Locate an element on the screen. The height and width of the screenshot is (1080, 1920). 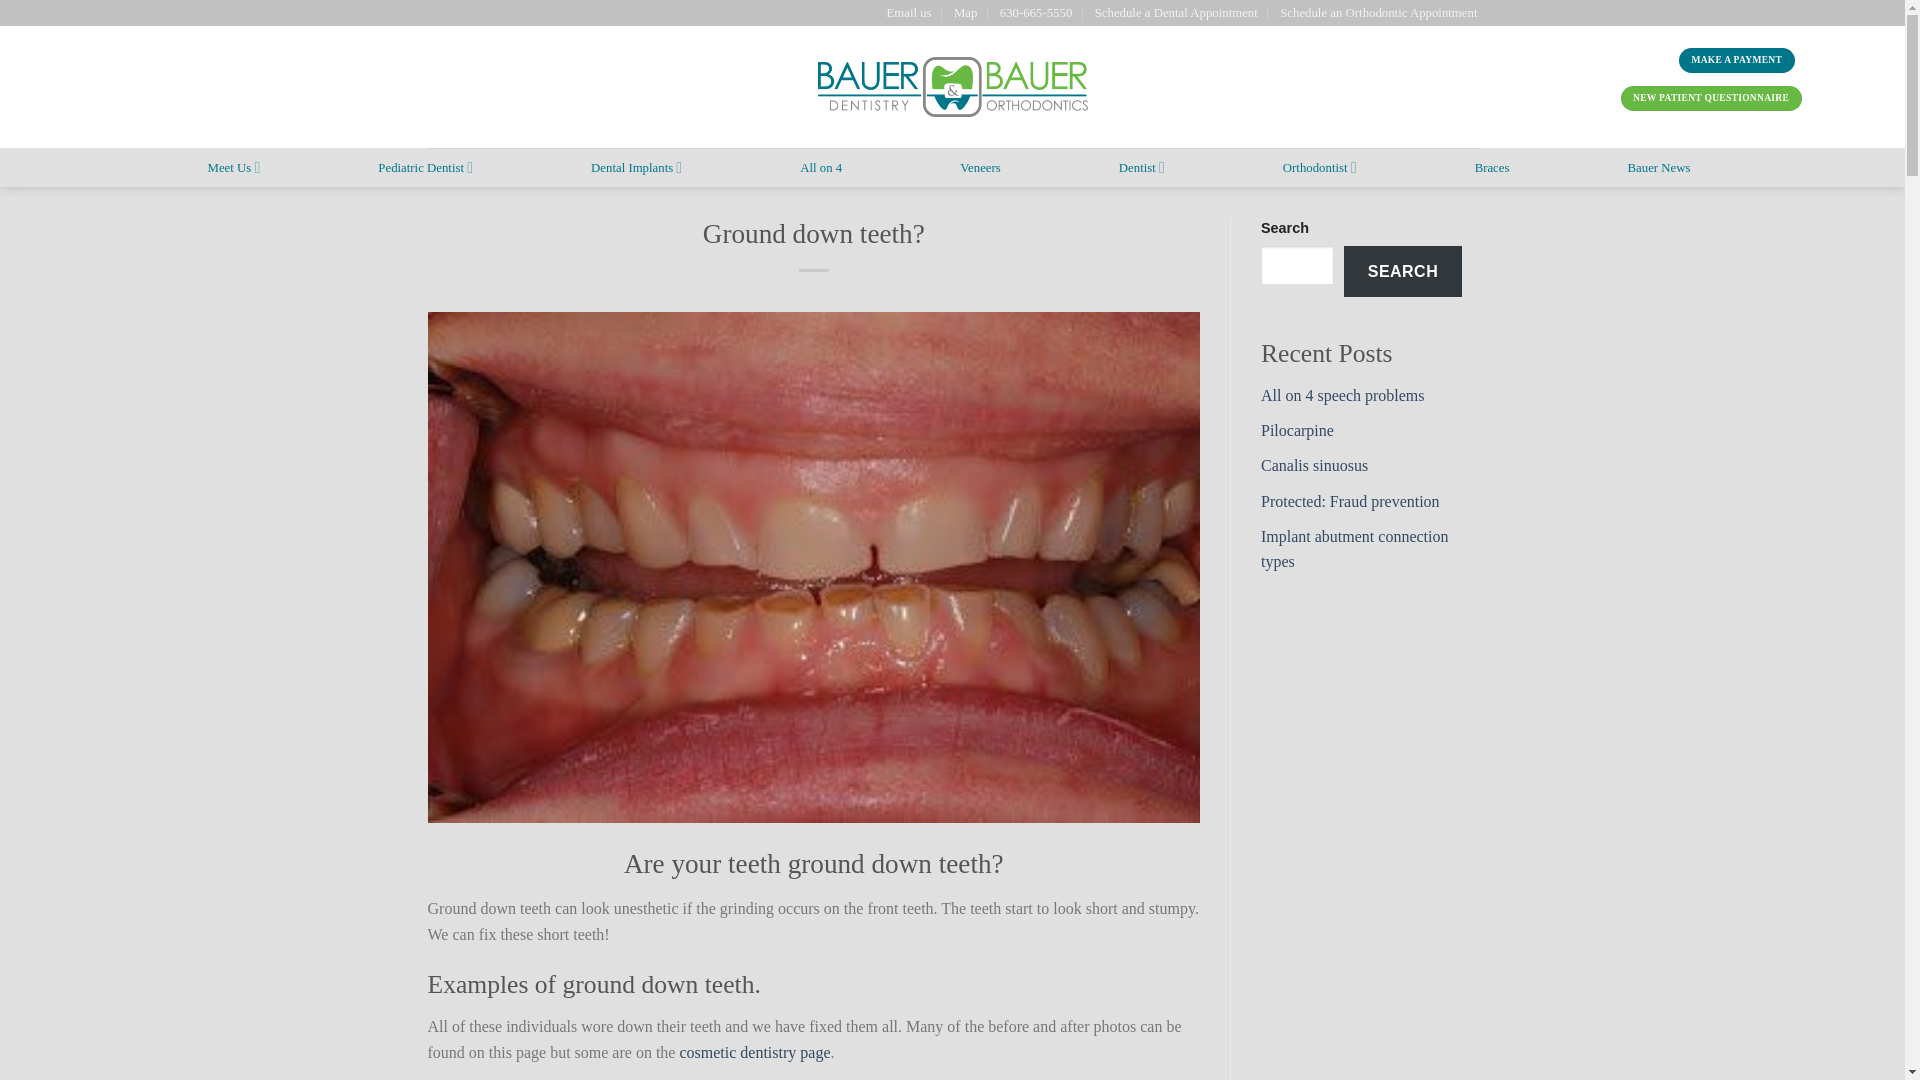
Dental Implants is located at coordinates (636, 166).